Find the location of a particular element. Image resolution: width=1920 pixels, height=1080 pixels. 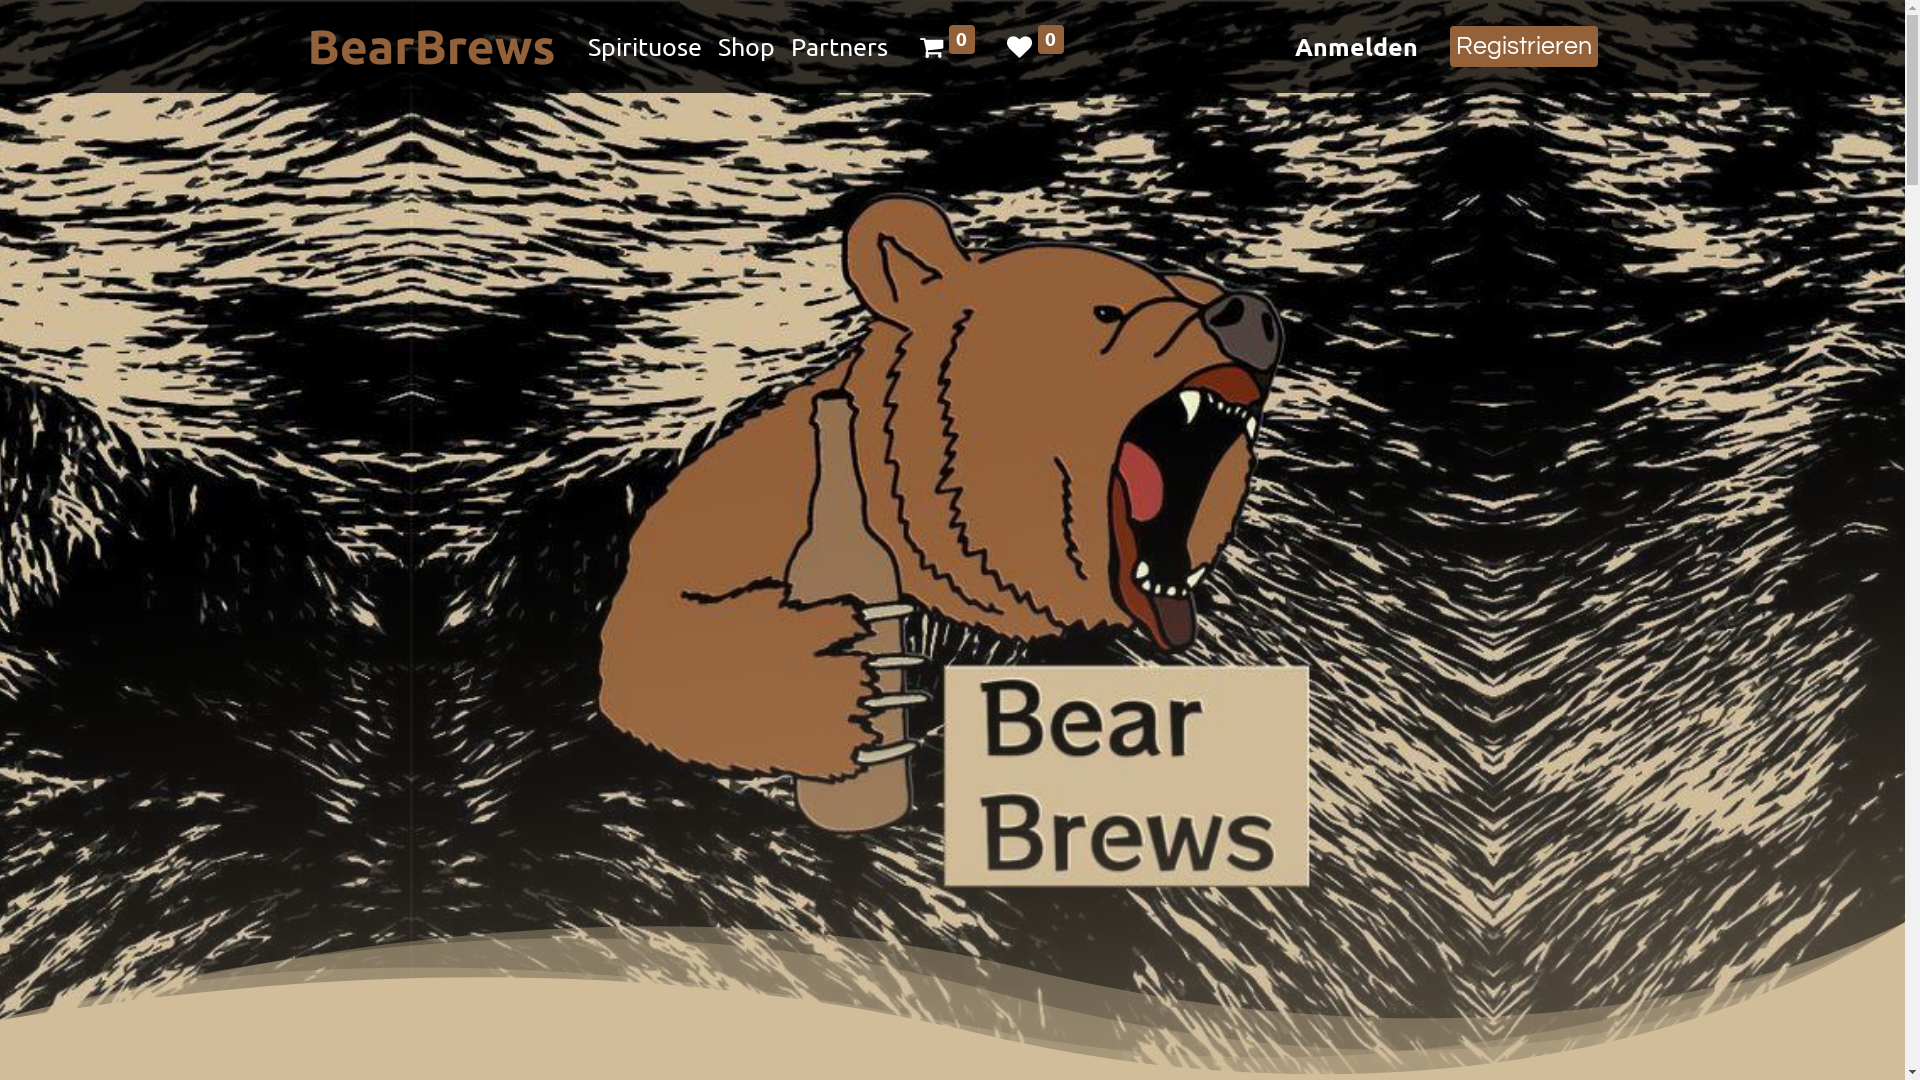

Partners is located at coordinates (840, 47).